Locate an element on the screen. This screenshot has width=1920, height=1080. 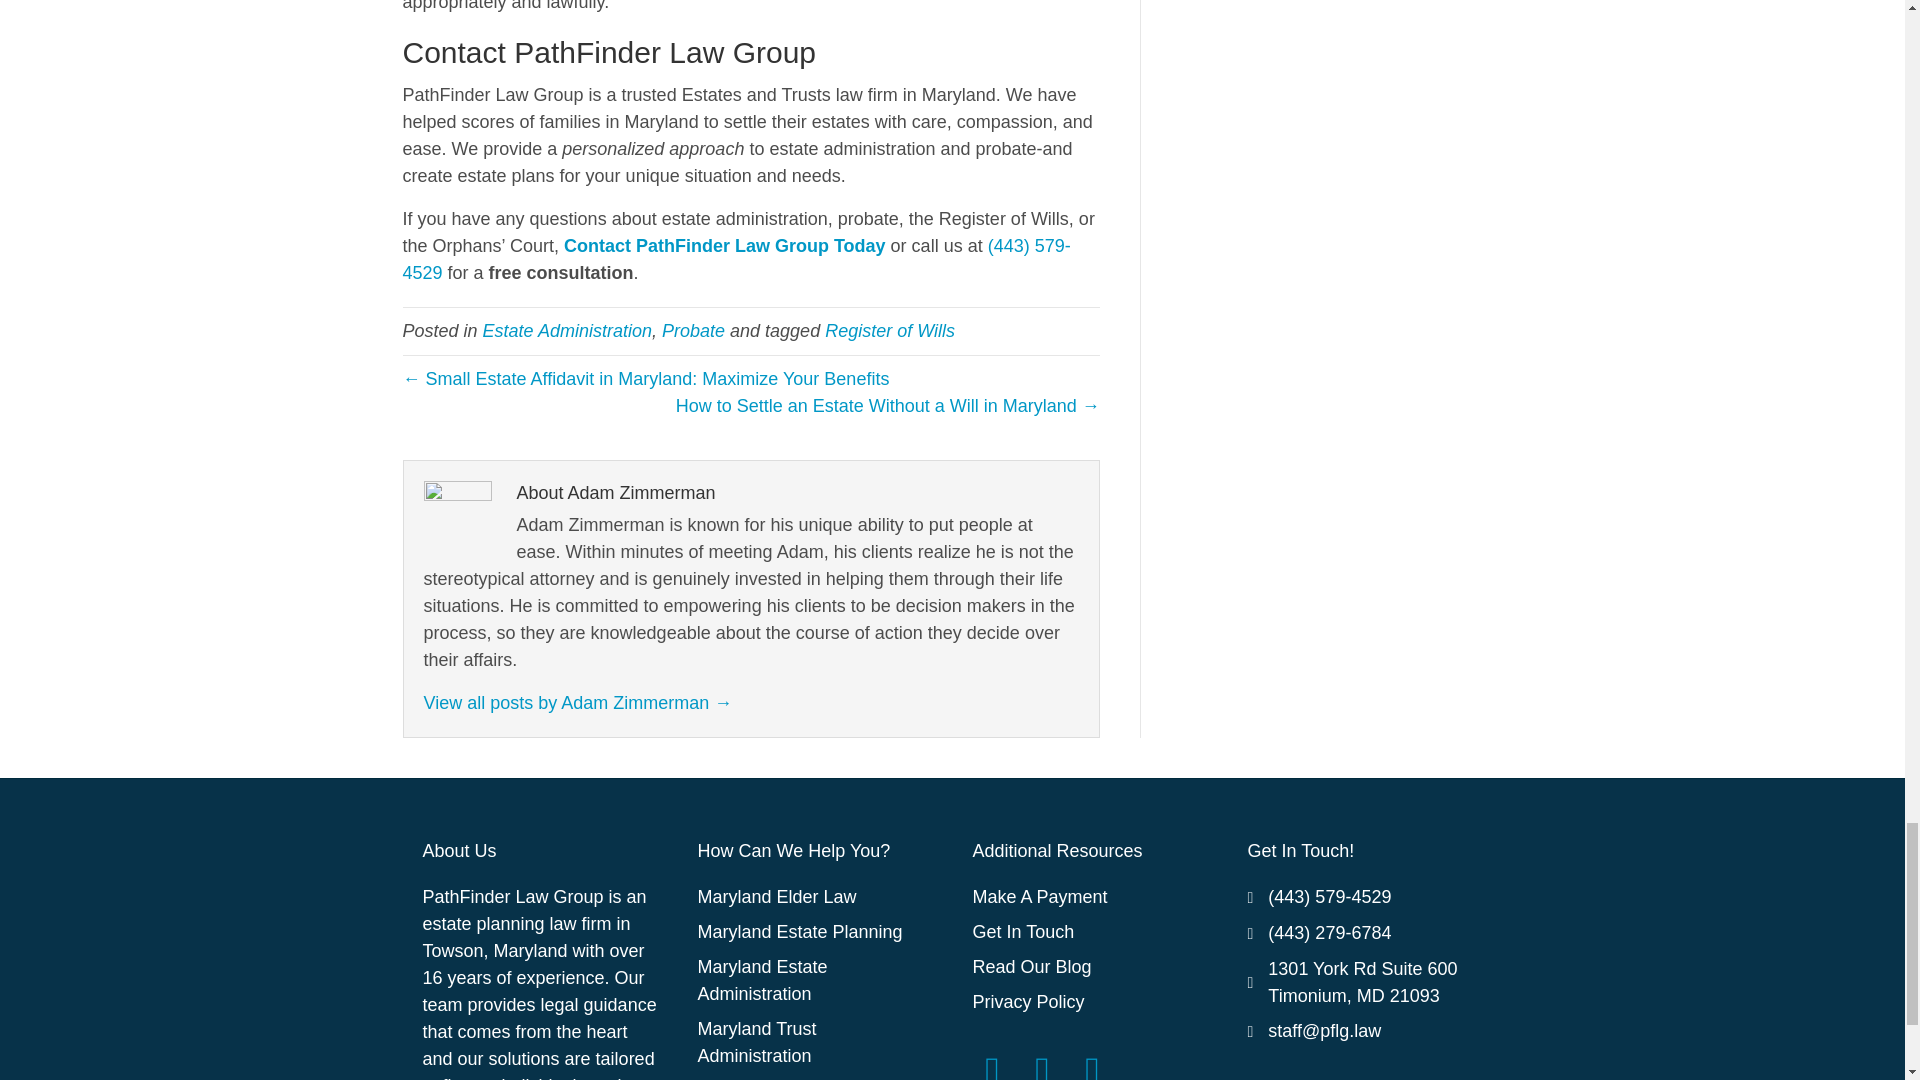
Estate Administration is located at coordinates (568, 330).